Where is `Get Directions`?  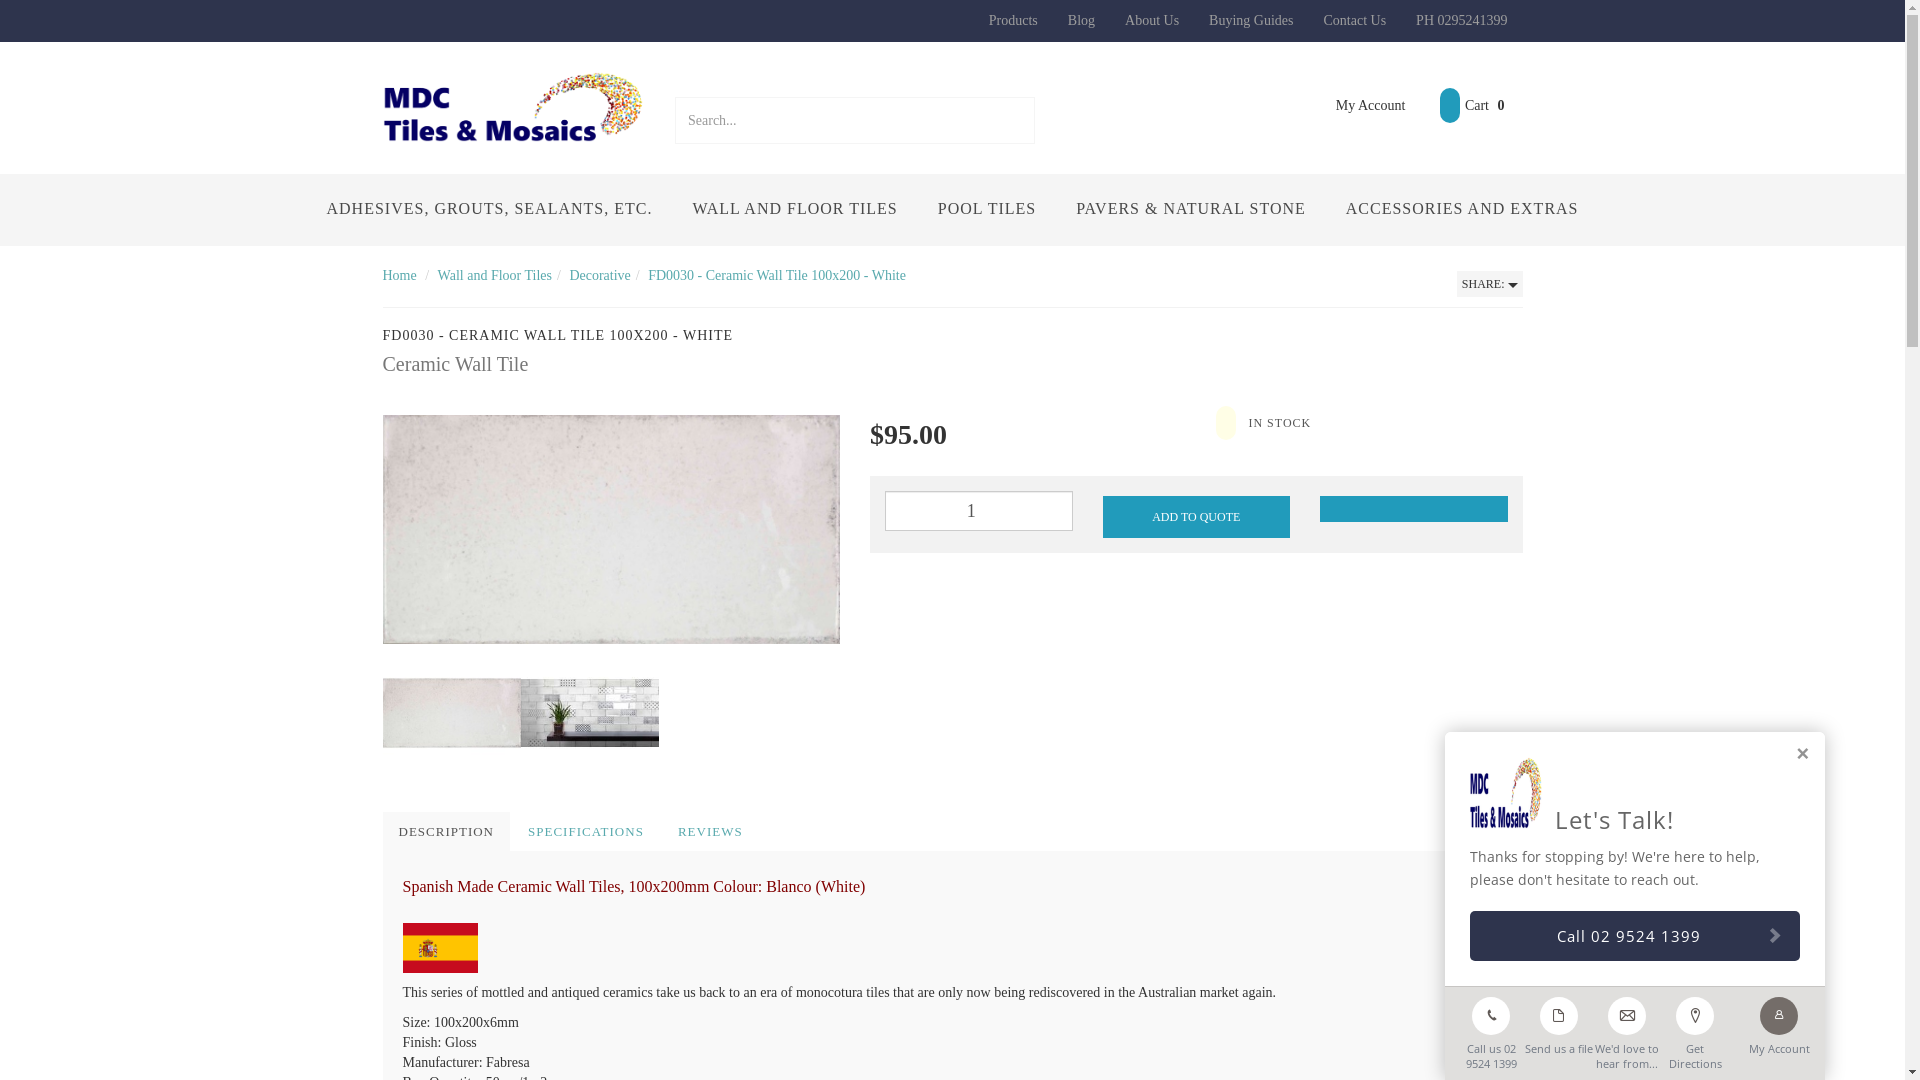 Get Directions is located at coordinates (1695, 1029).